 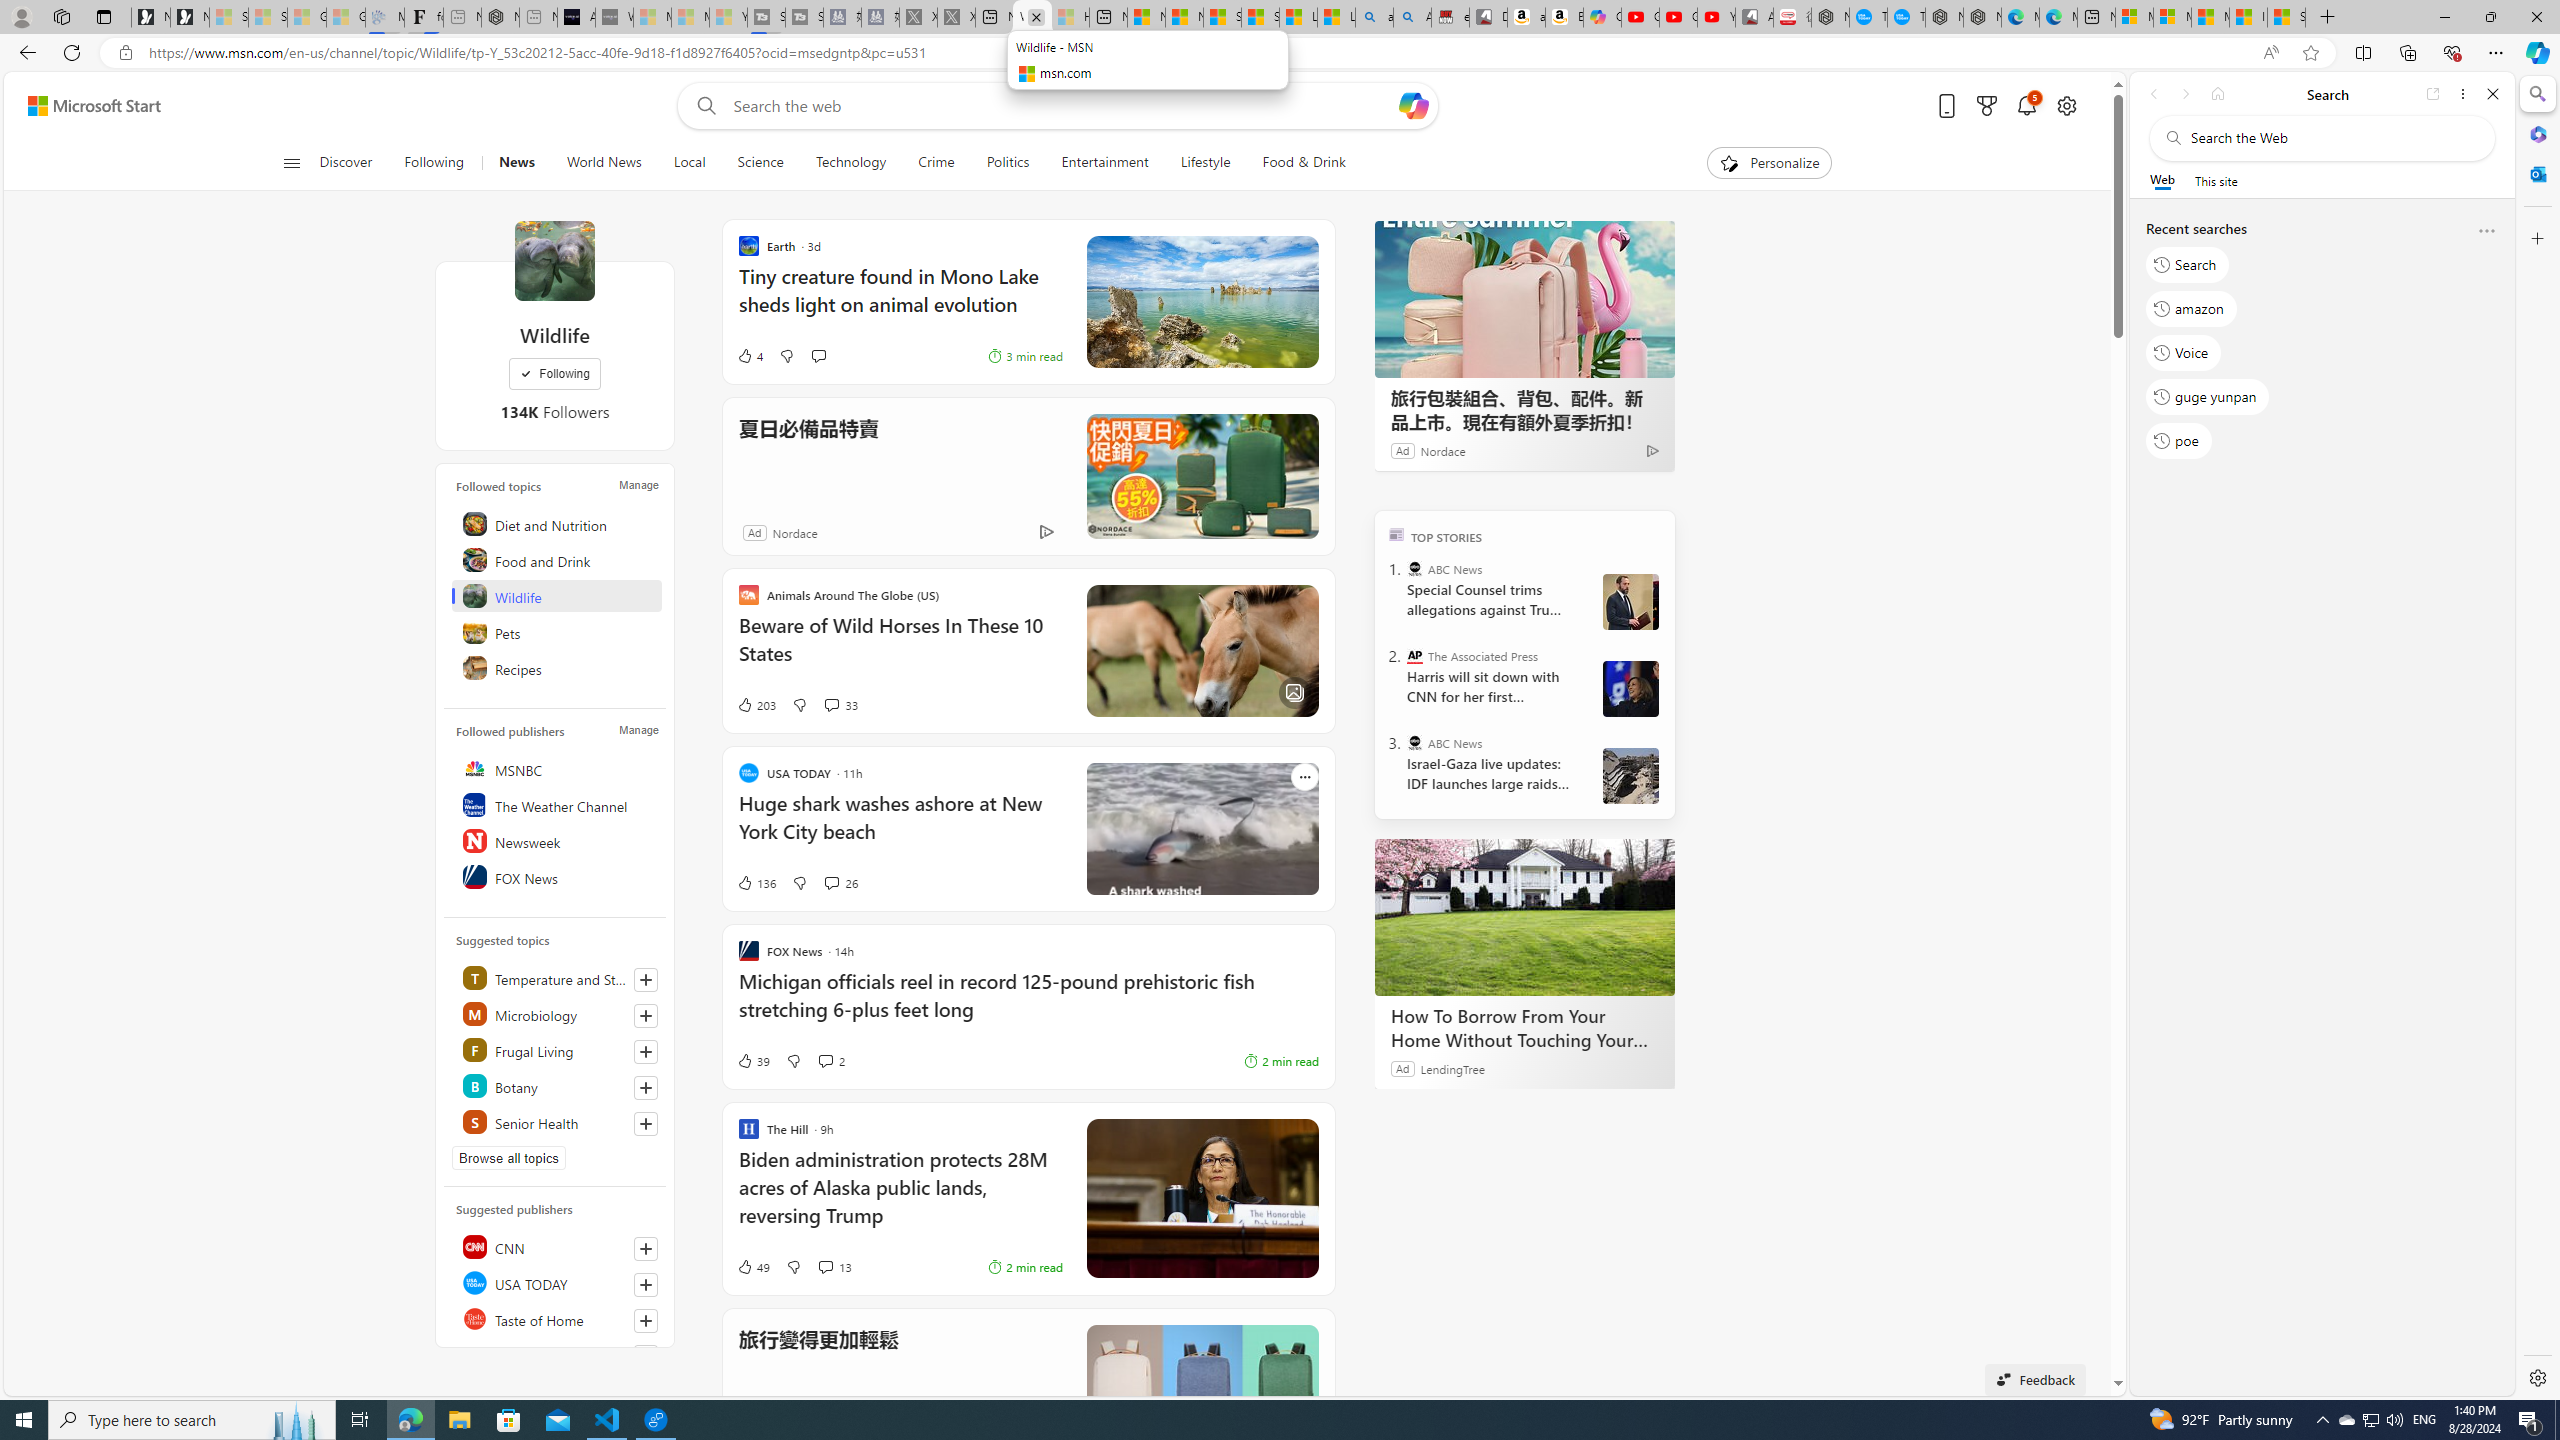 What do you see at coordinates (558, 804) in the screenshot?
I see `The Weather Channel` at bounding box center [558, 804].